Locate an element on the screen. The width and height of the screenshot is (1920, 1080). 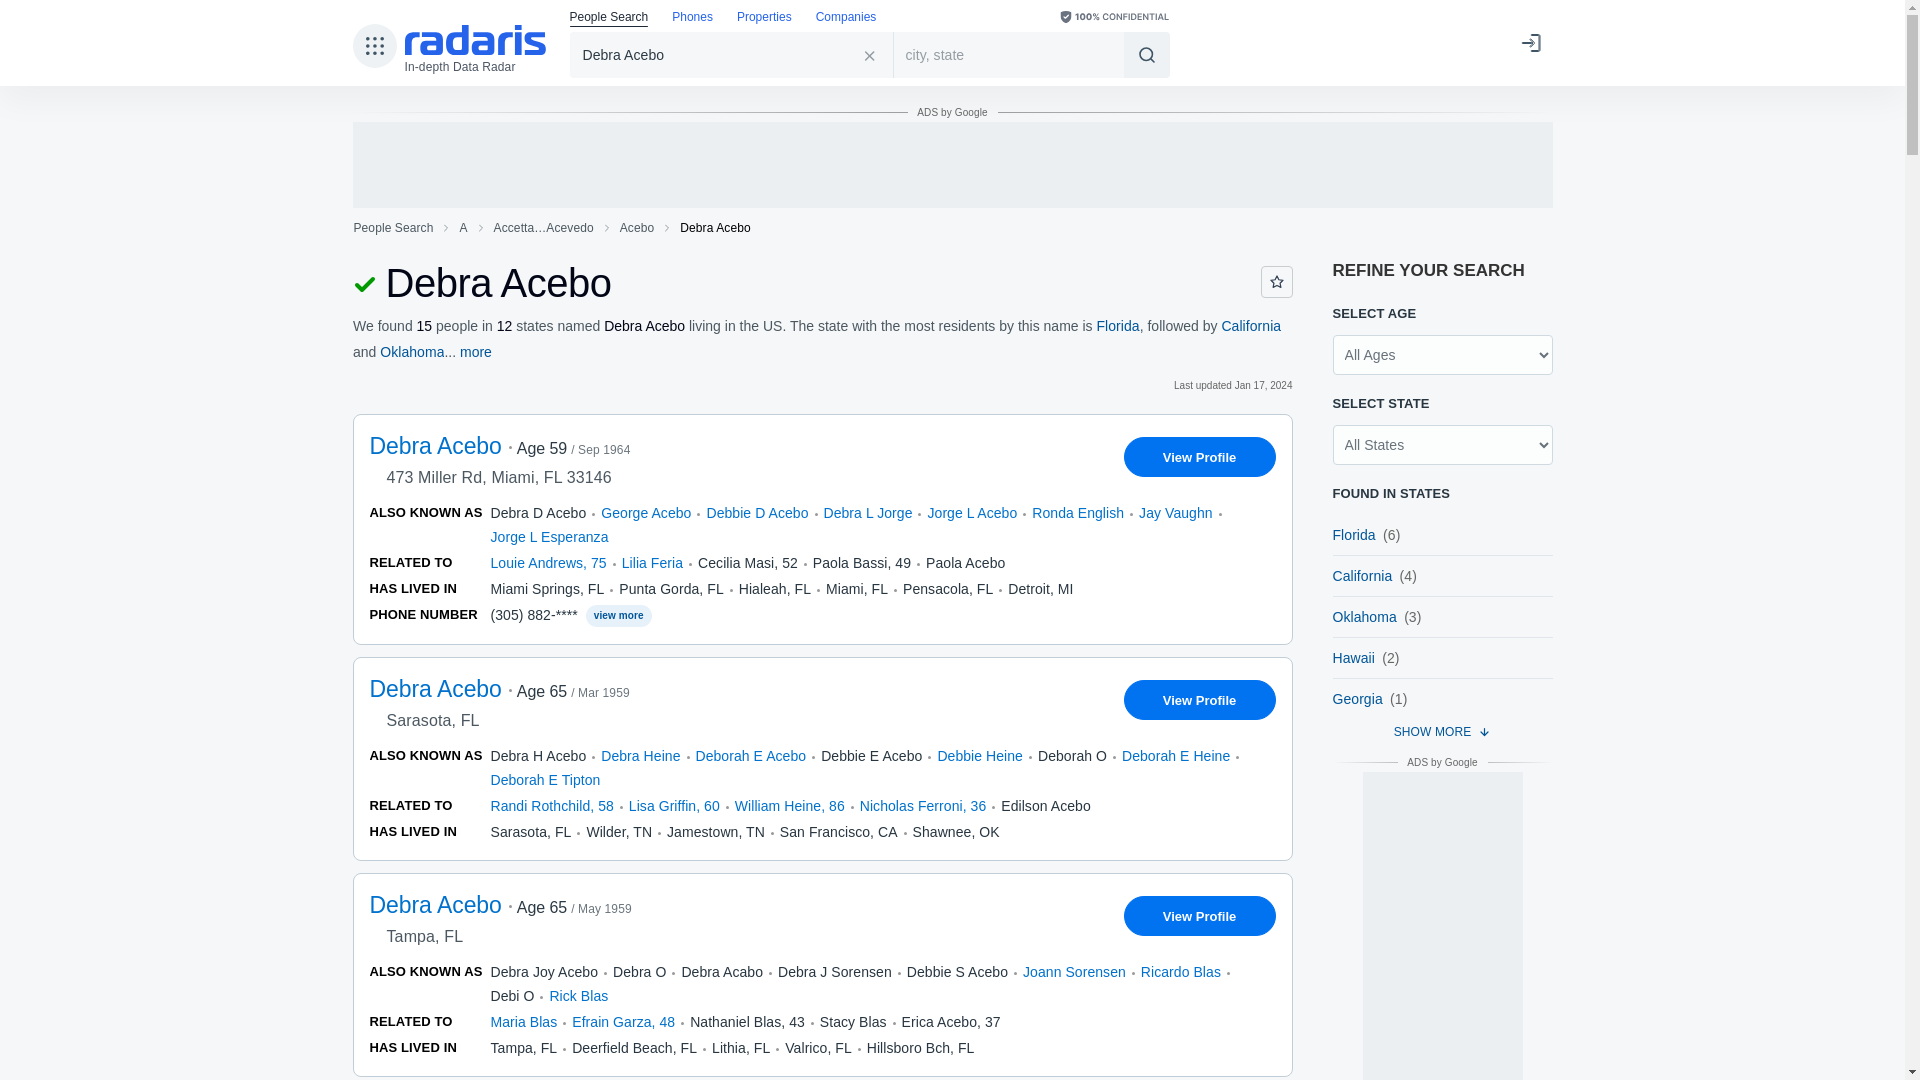
A is located at coordinates (462, 228).